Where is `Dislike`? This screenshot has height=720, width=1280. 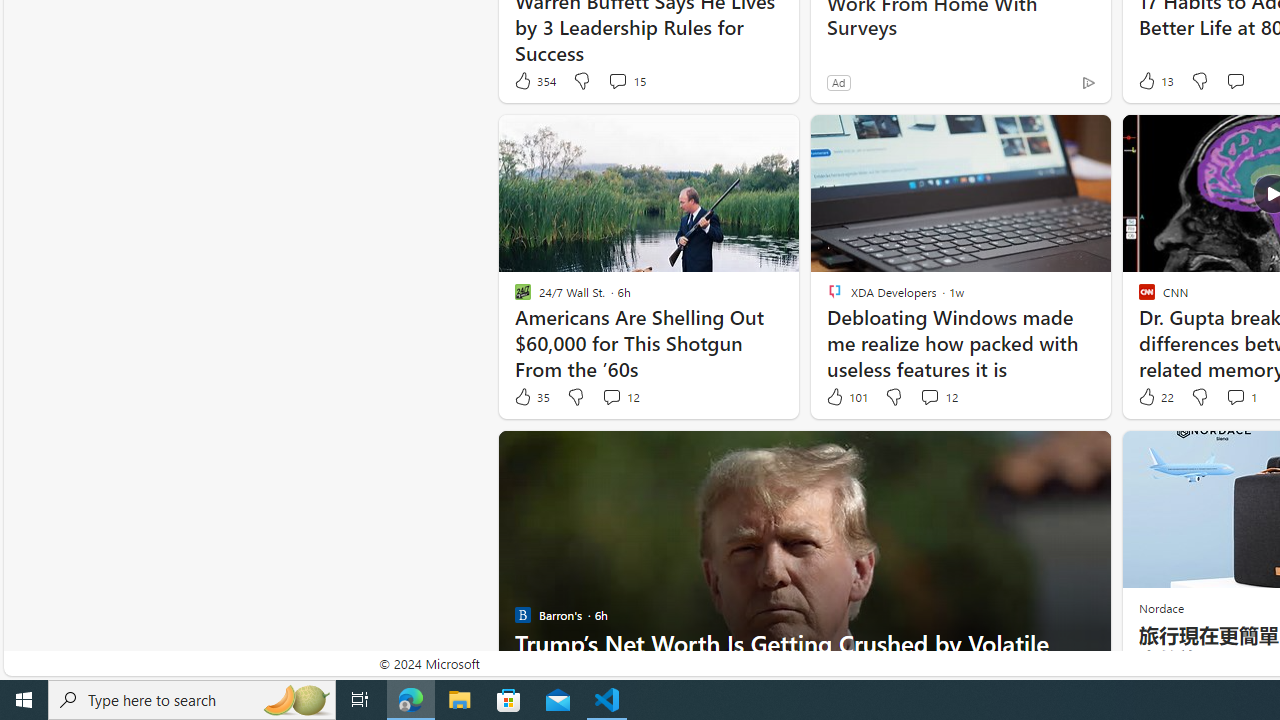 Dislike is located at coordinates (1200, 397).